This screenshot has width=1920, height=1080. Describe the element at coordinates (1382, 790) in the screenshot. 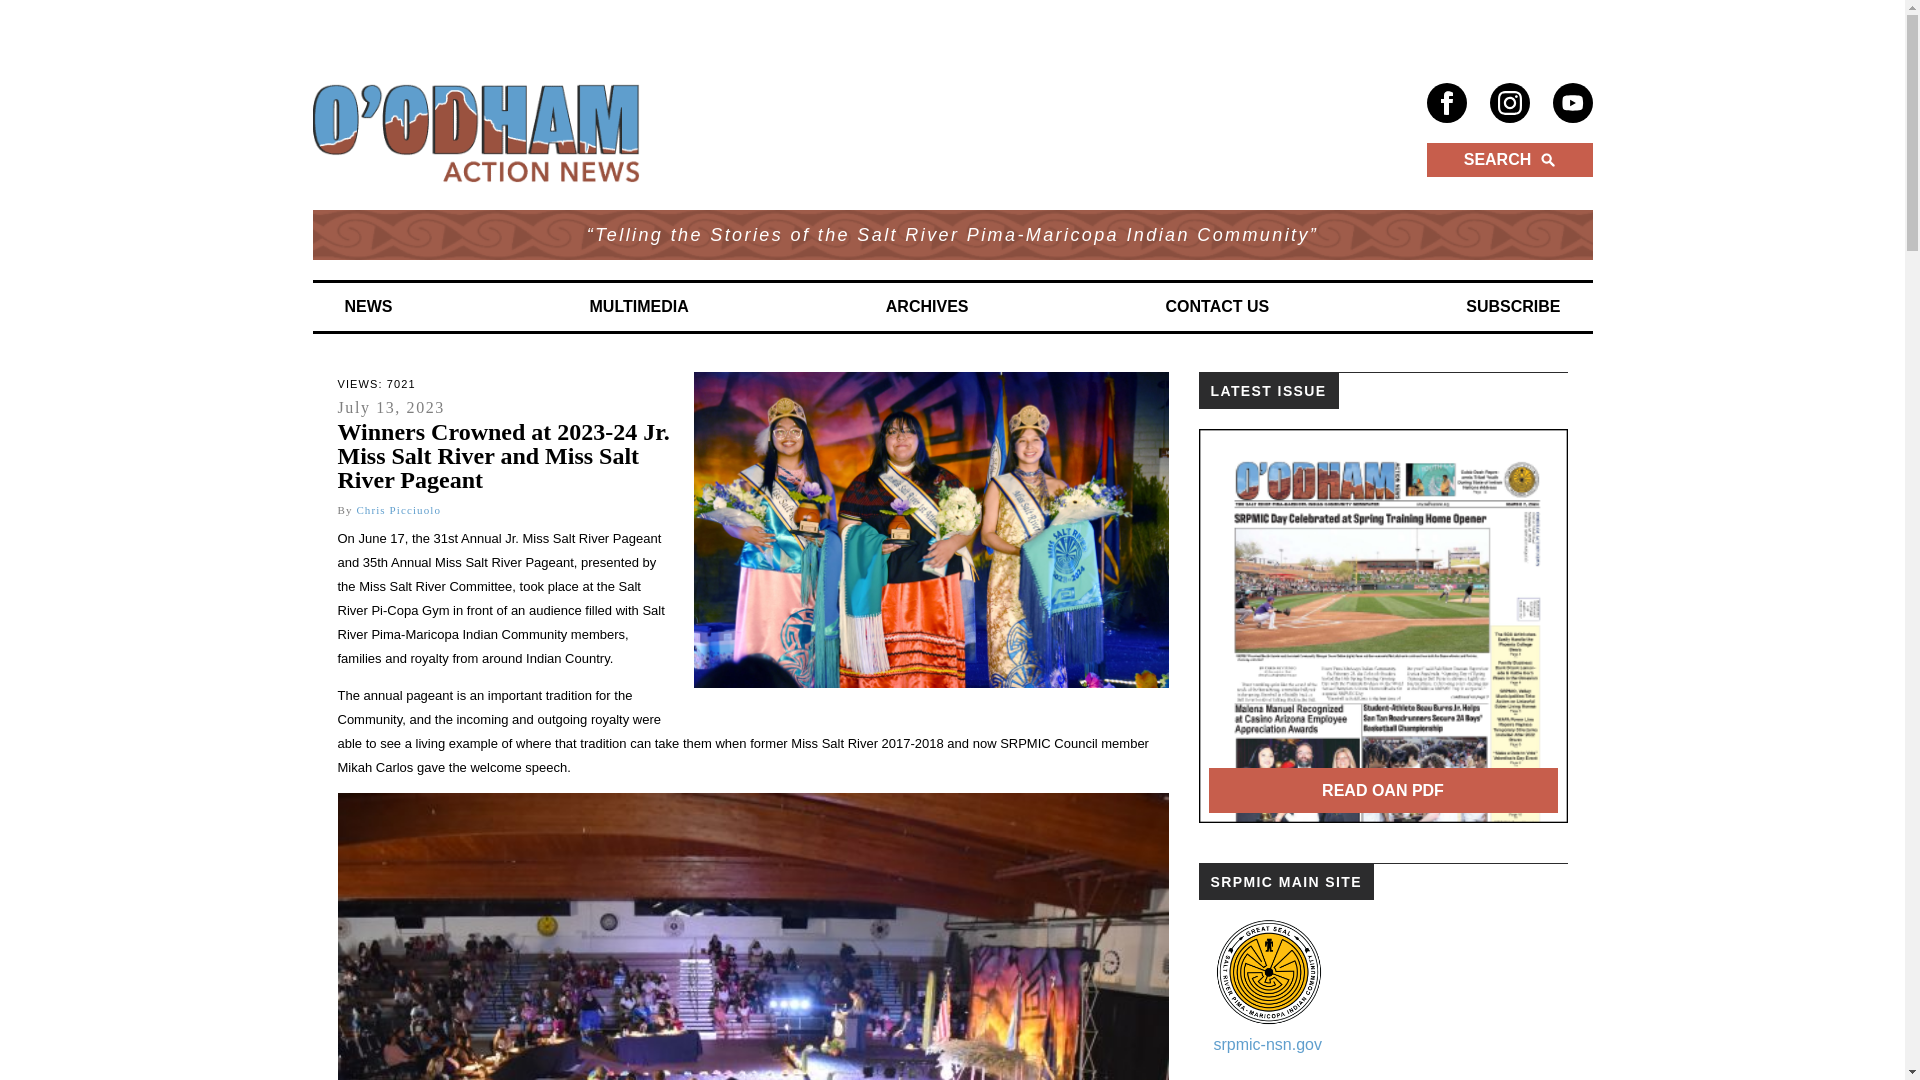

I see `READ OAN PDF` at that location.